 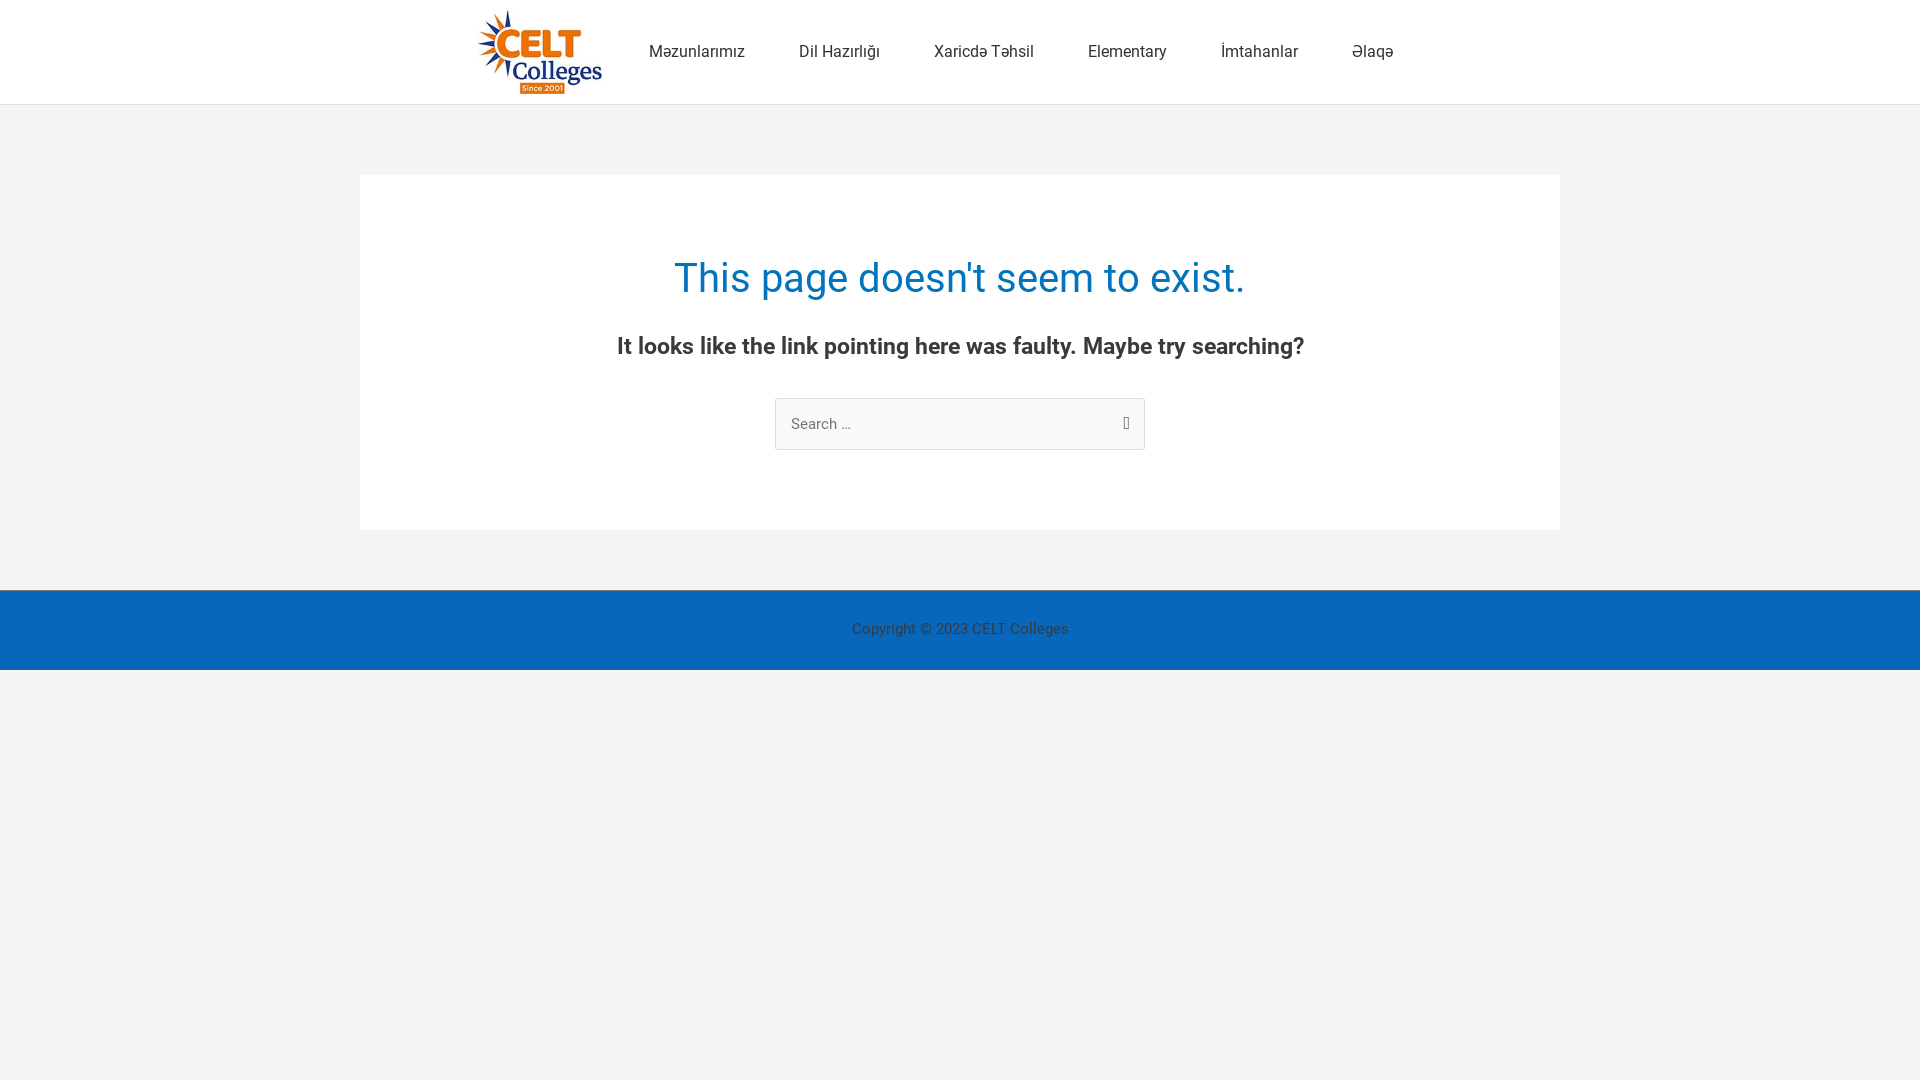 I want to click on Elementary, so click(x=1128, y=52).